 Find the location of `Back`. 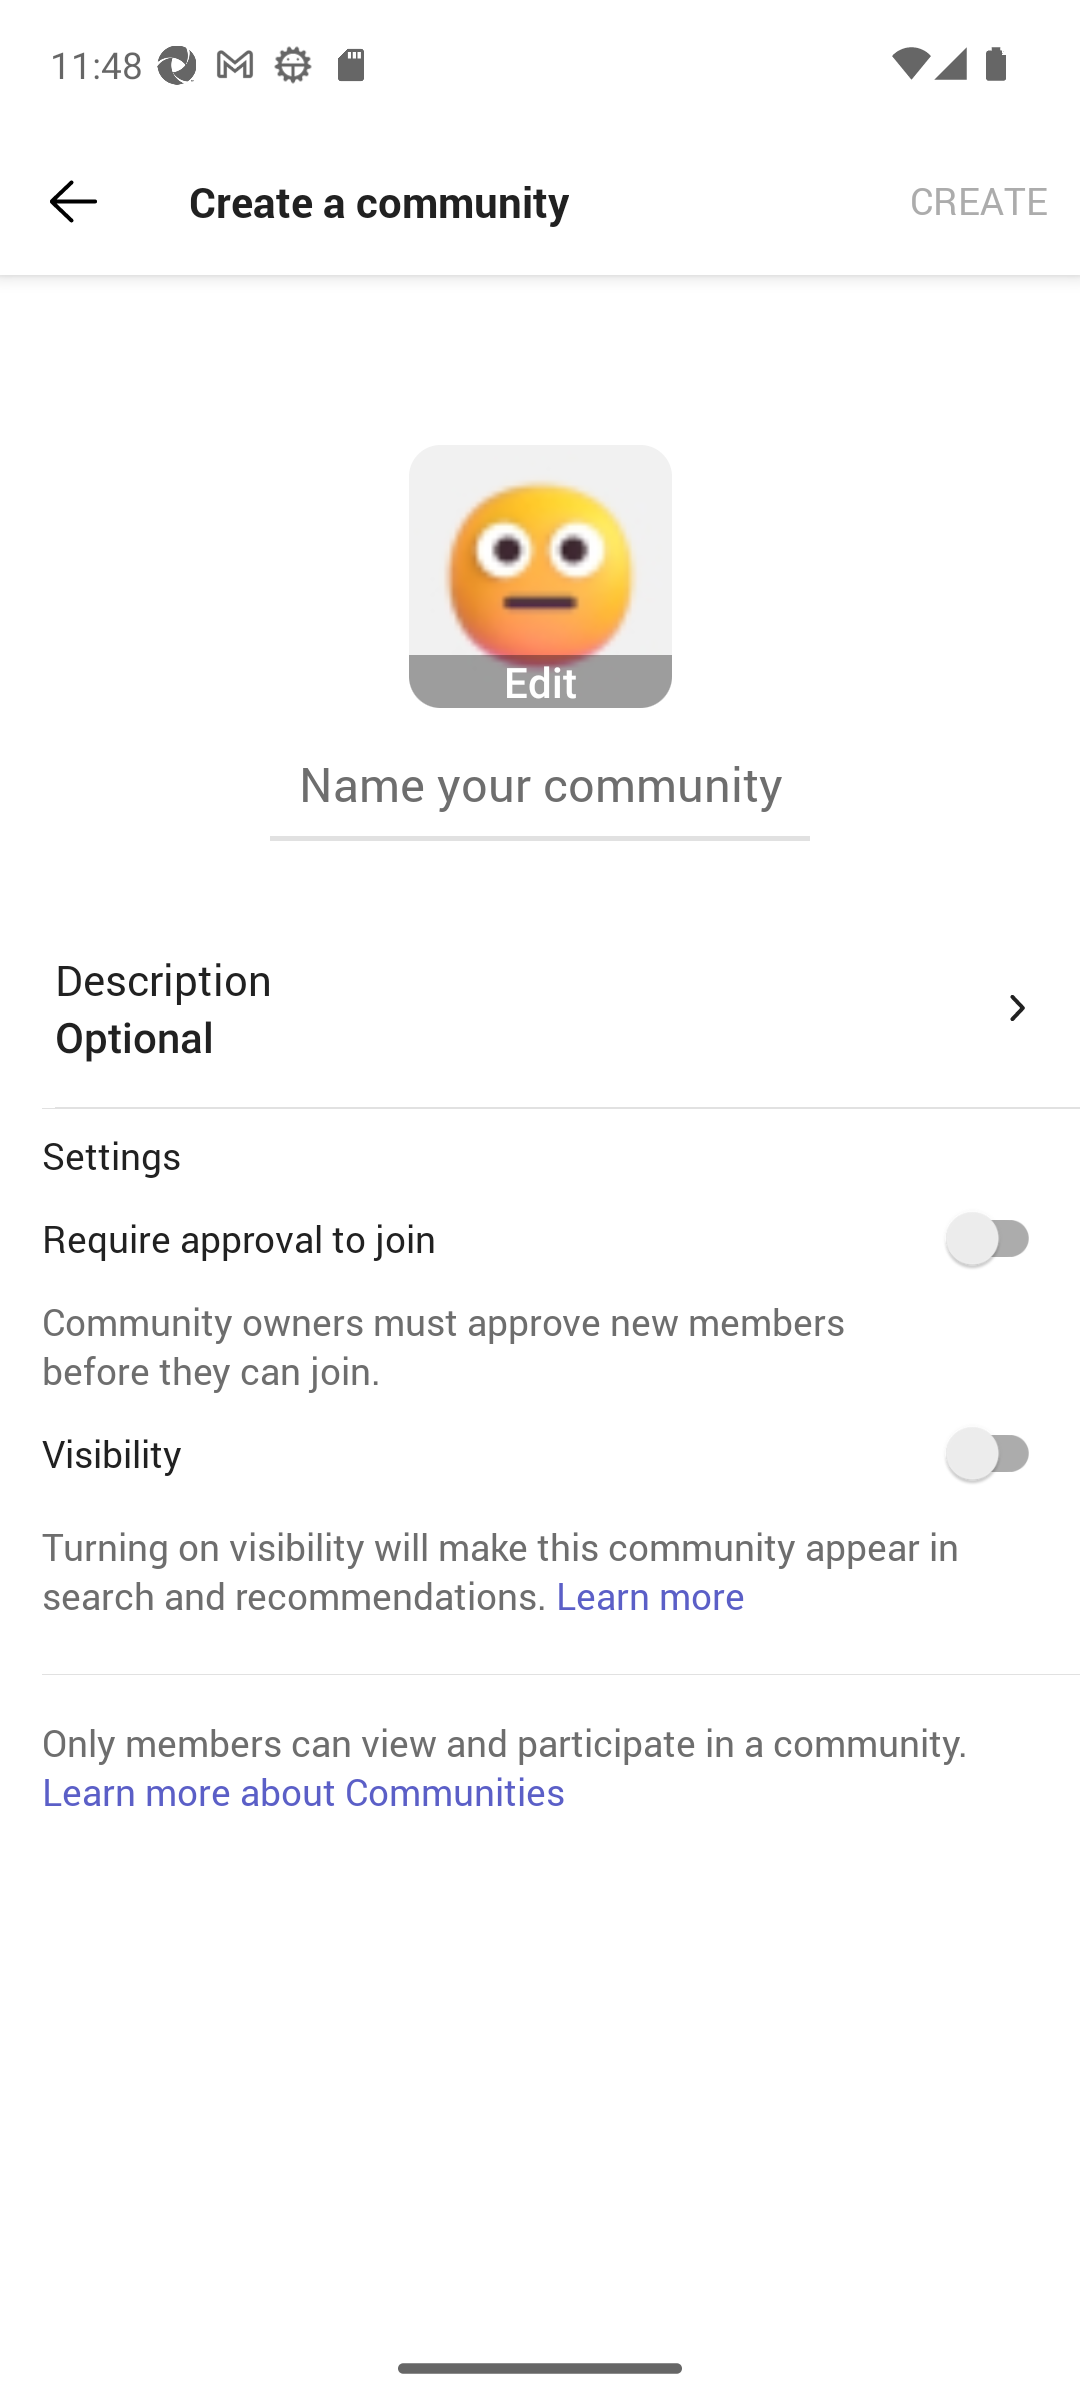

Back is located at coordinates (73, 202).